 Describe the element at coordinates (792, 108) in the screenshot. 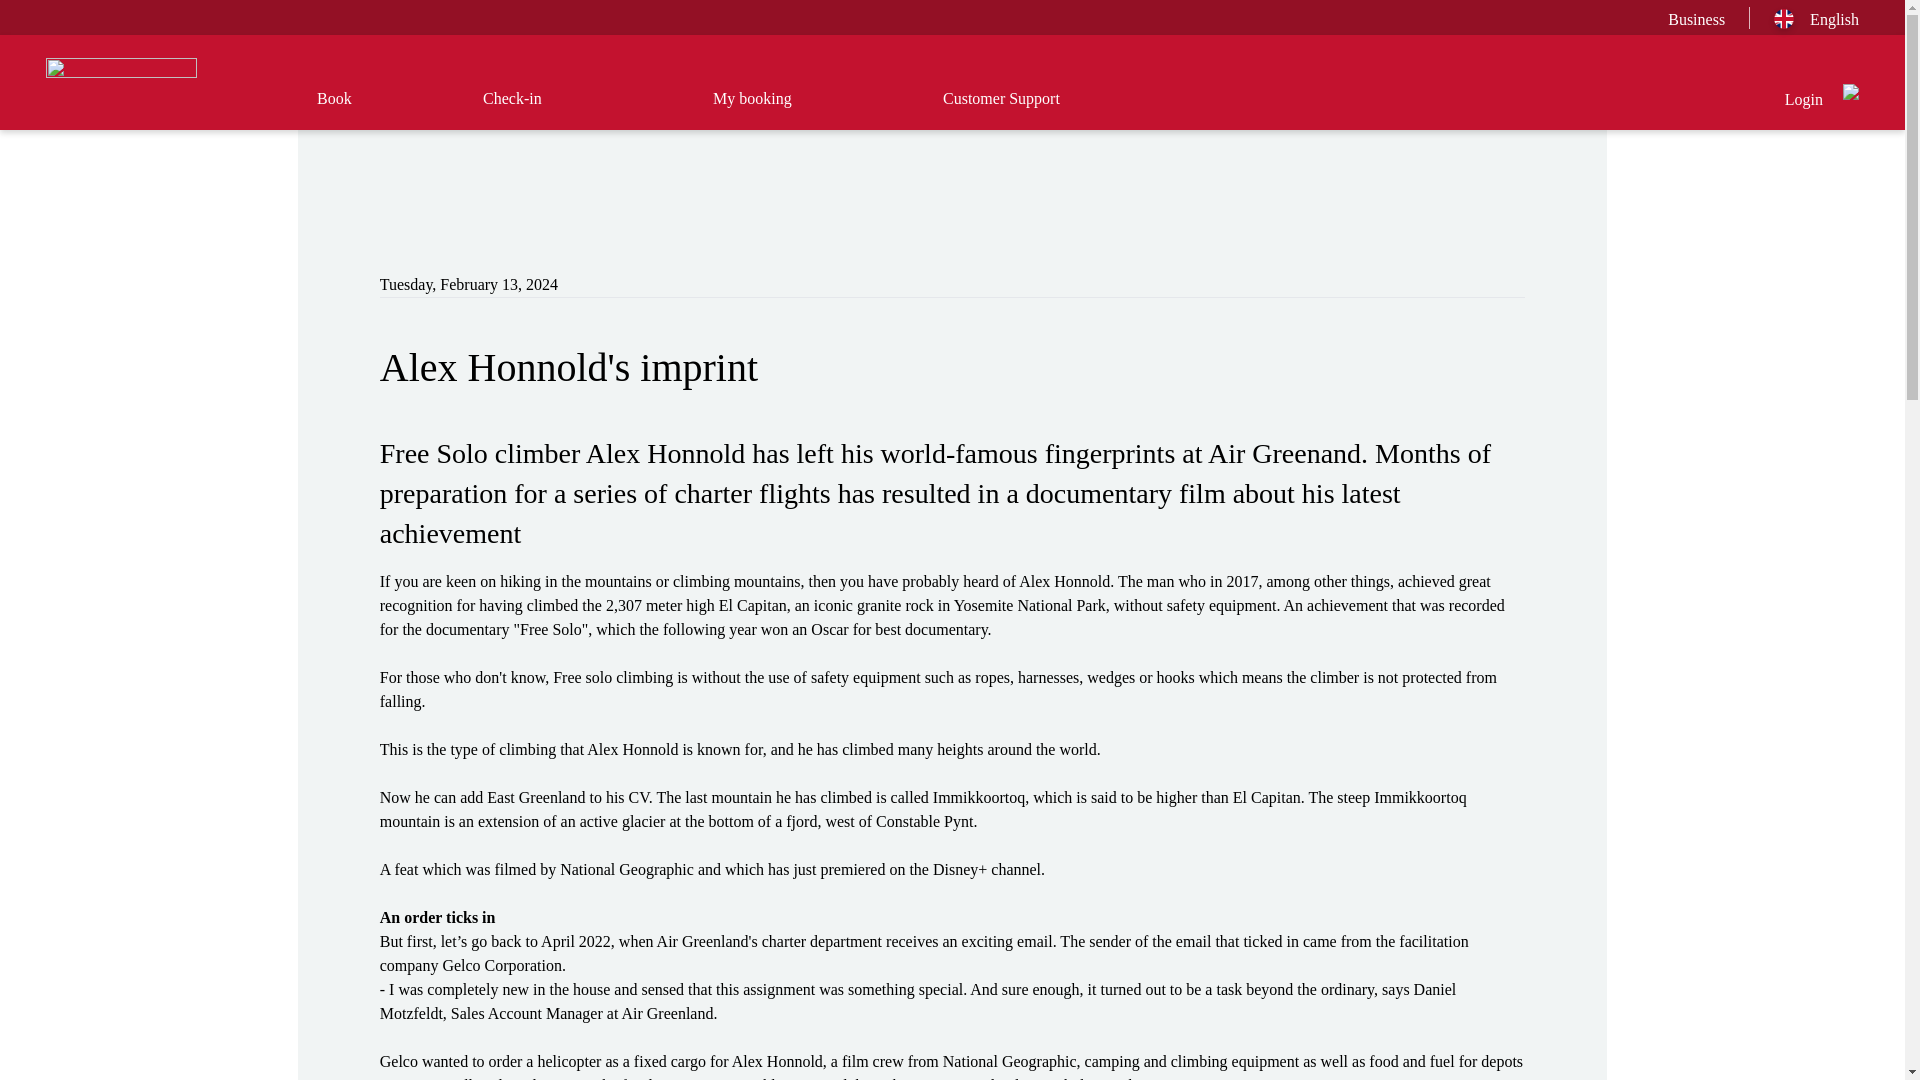

I see `My booking` at that location.